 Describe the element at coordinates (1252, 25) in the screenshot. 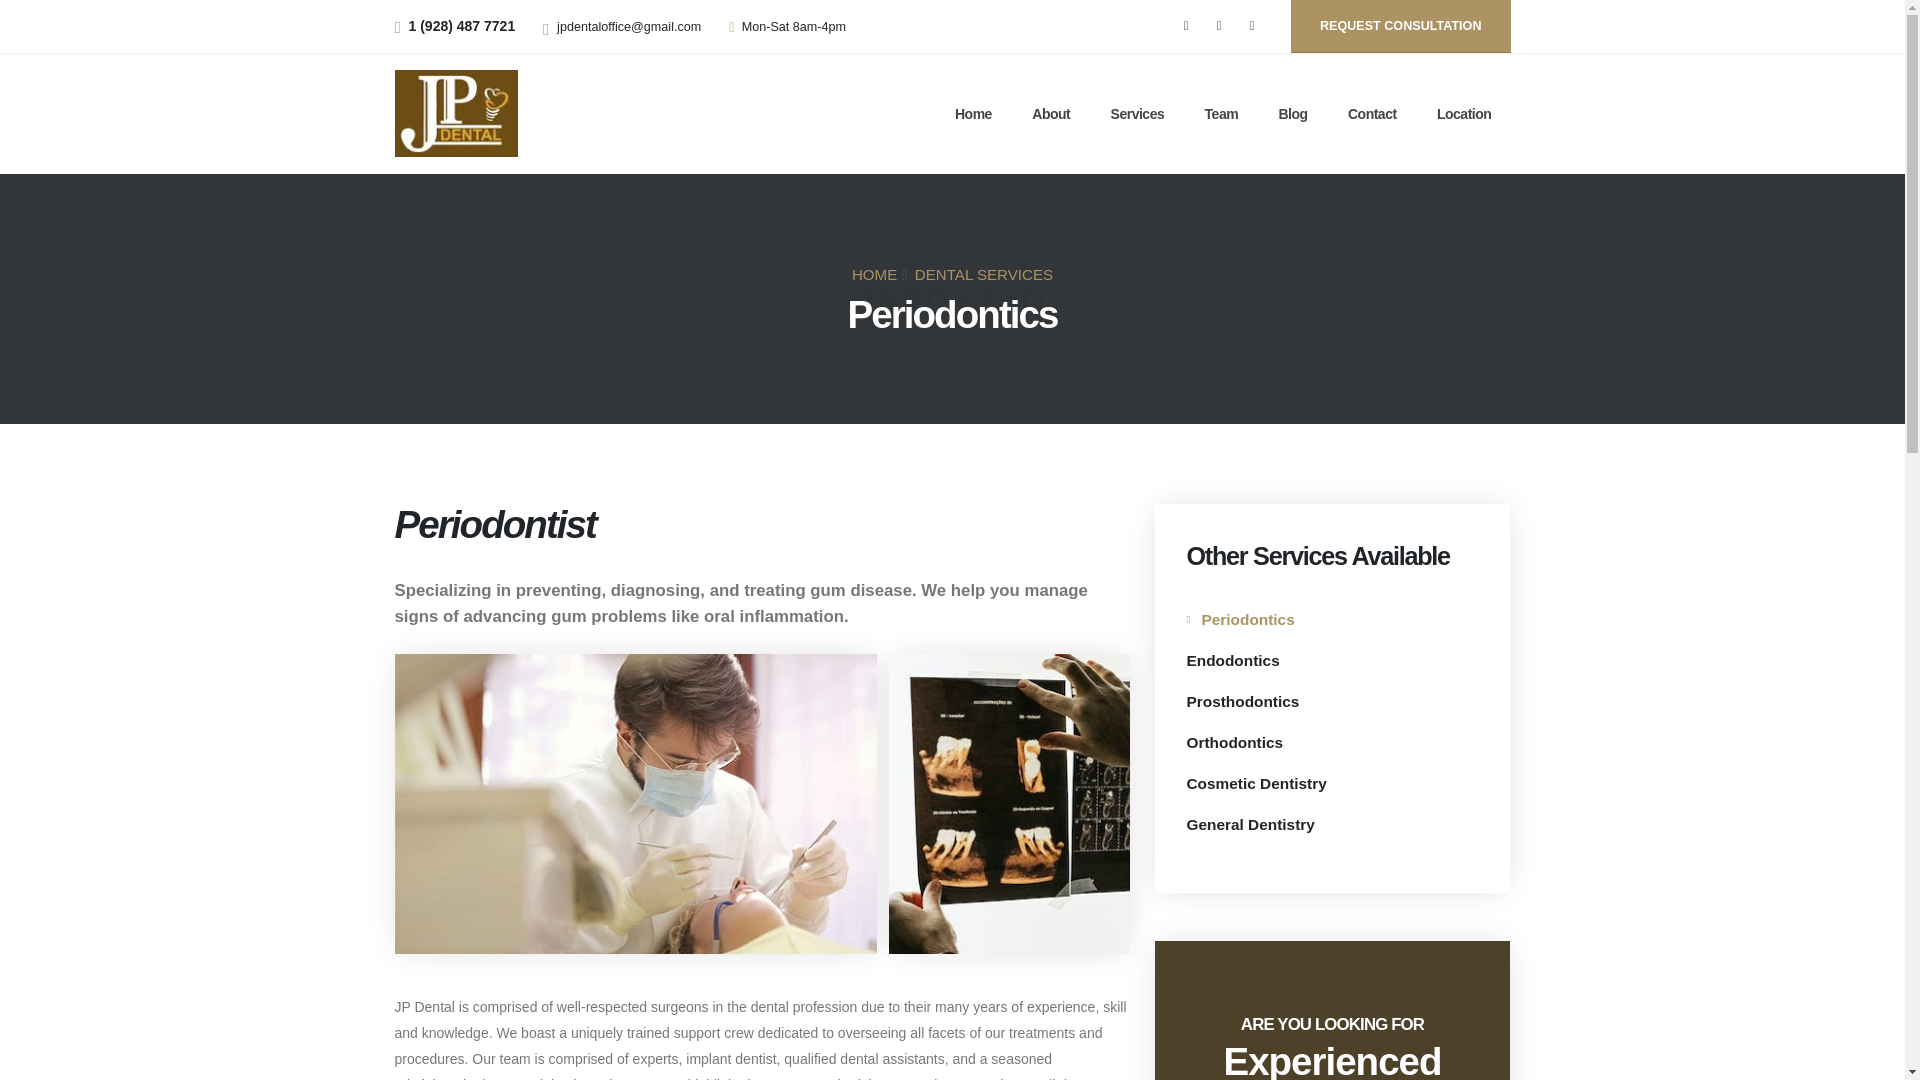

I see `Instagram` at that location.